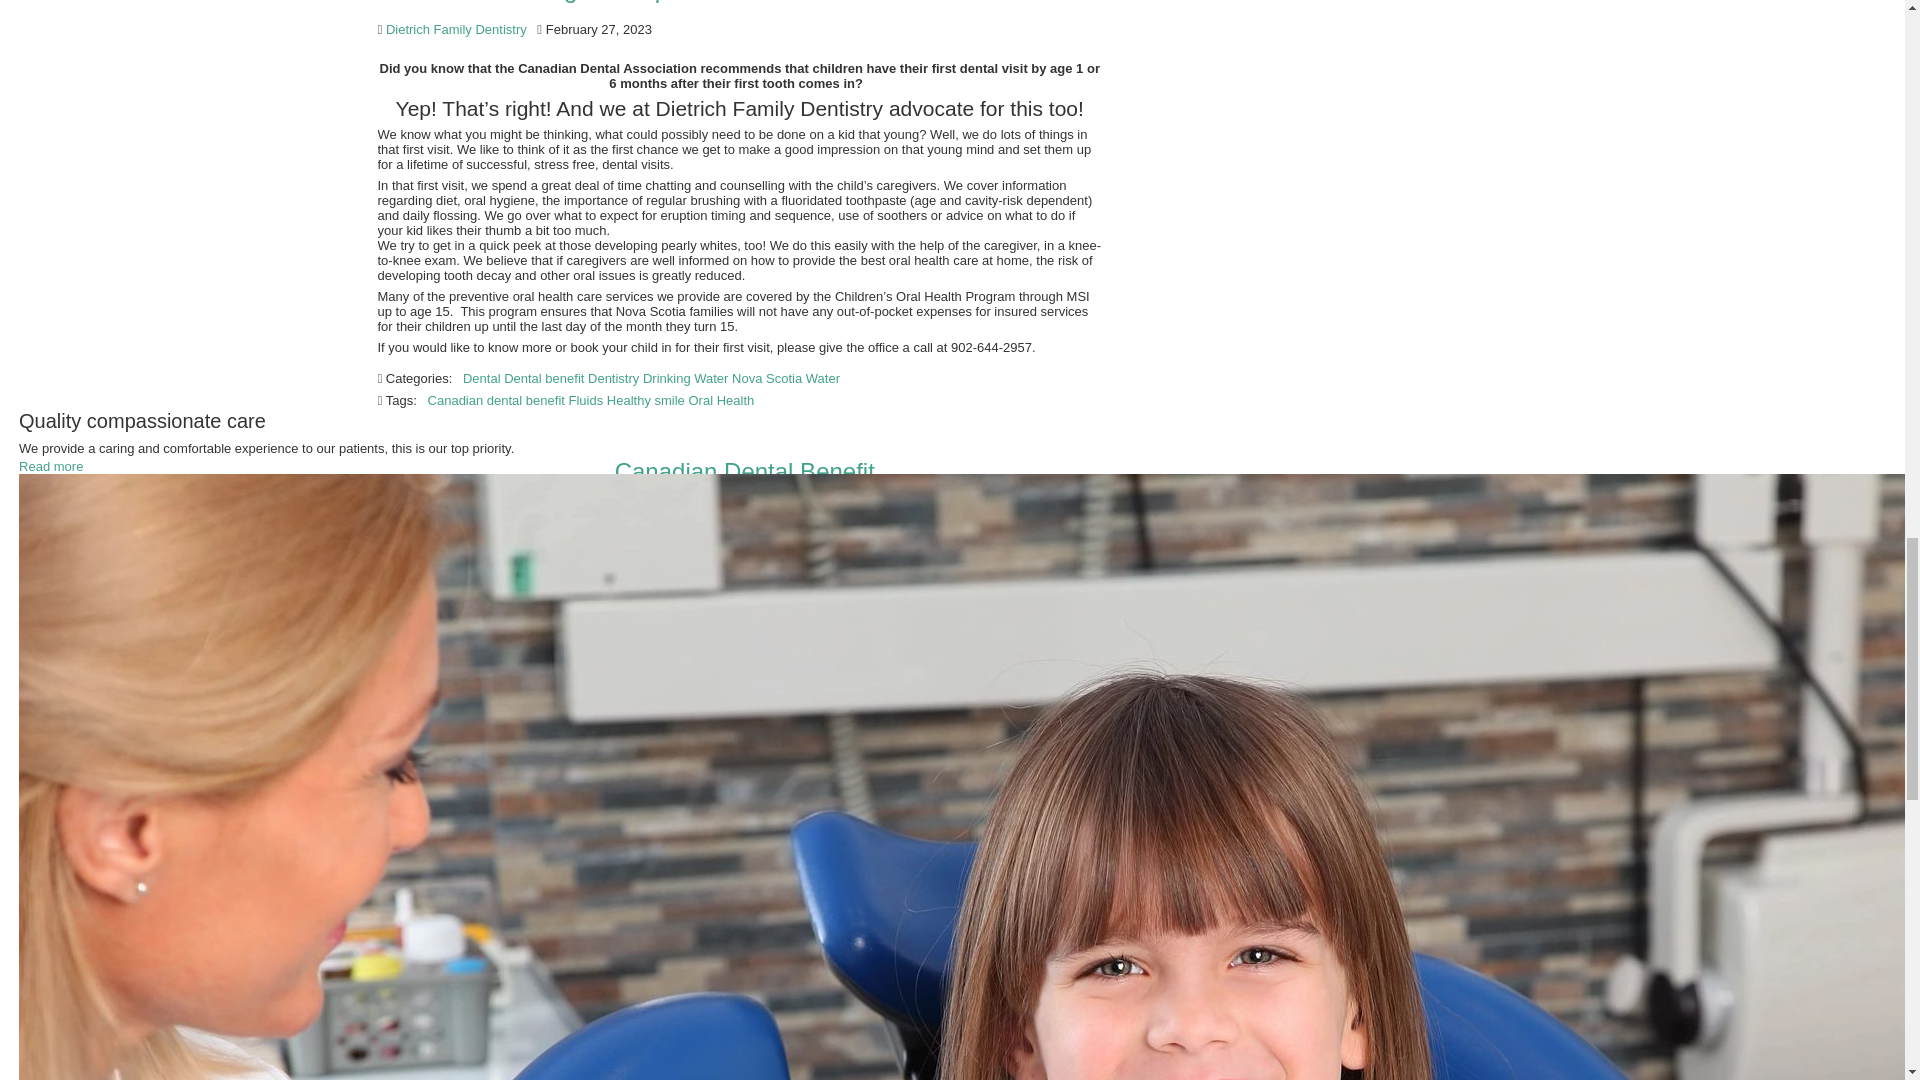 This screenshot has width=1920, height=1080. Describe the element at coordinates (744, 470) in the screenshot. I see `Canadian Dental Benefit` at that location.